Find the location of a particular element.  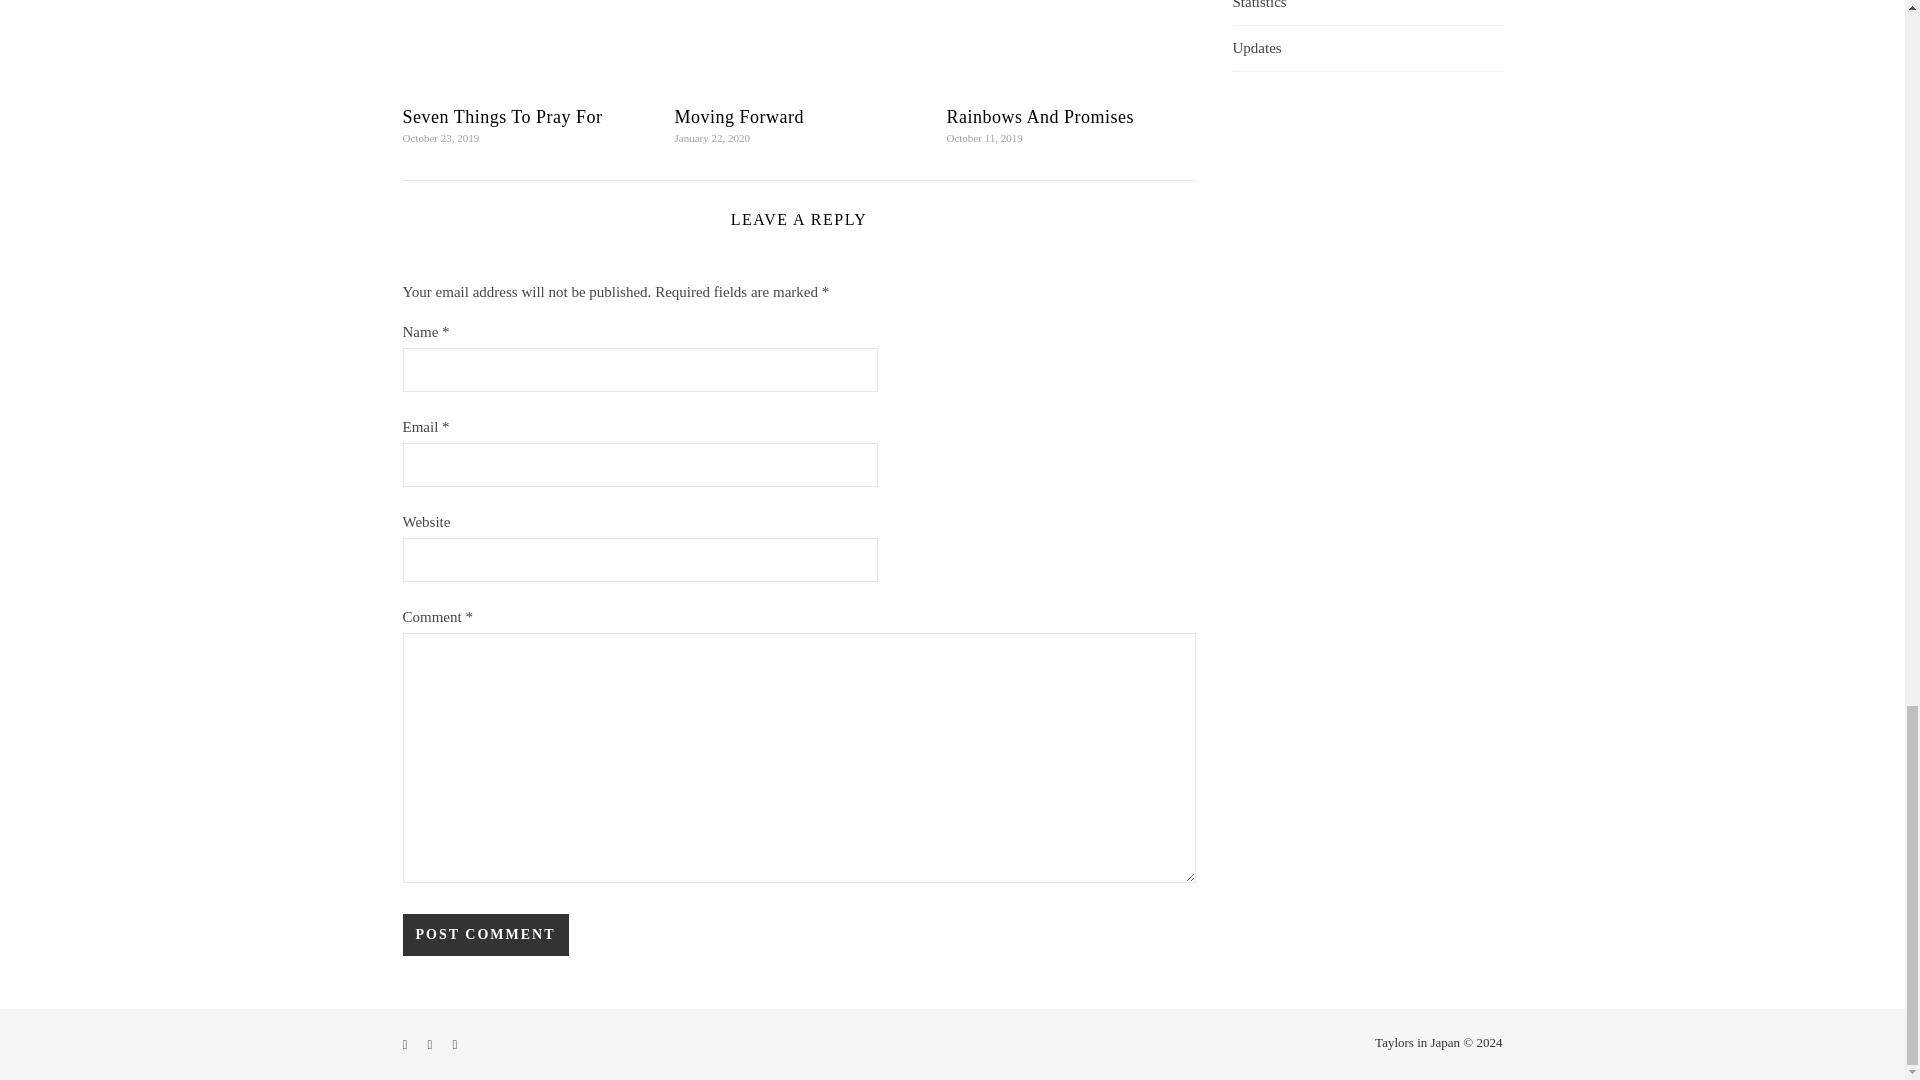

Post Comment is located at coordinates (484, 934).